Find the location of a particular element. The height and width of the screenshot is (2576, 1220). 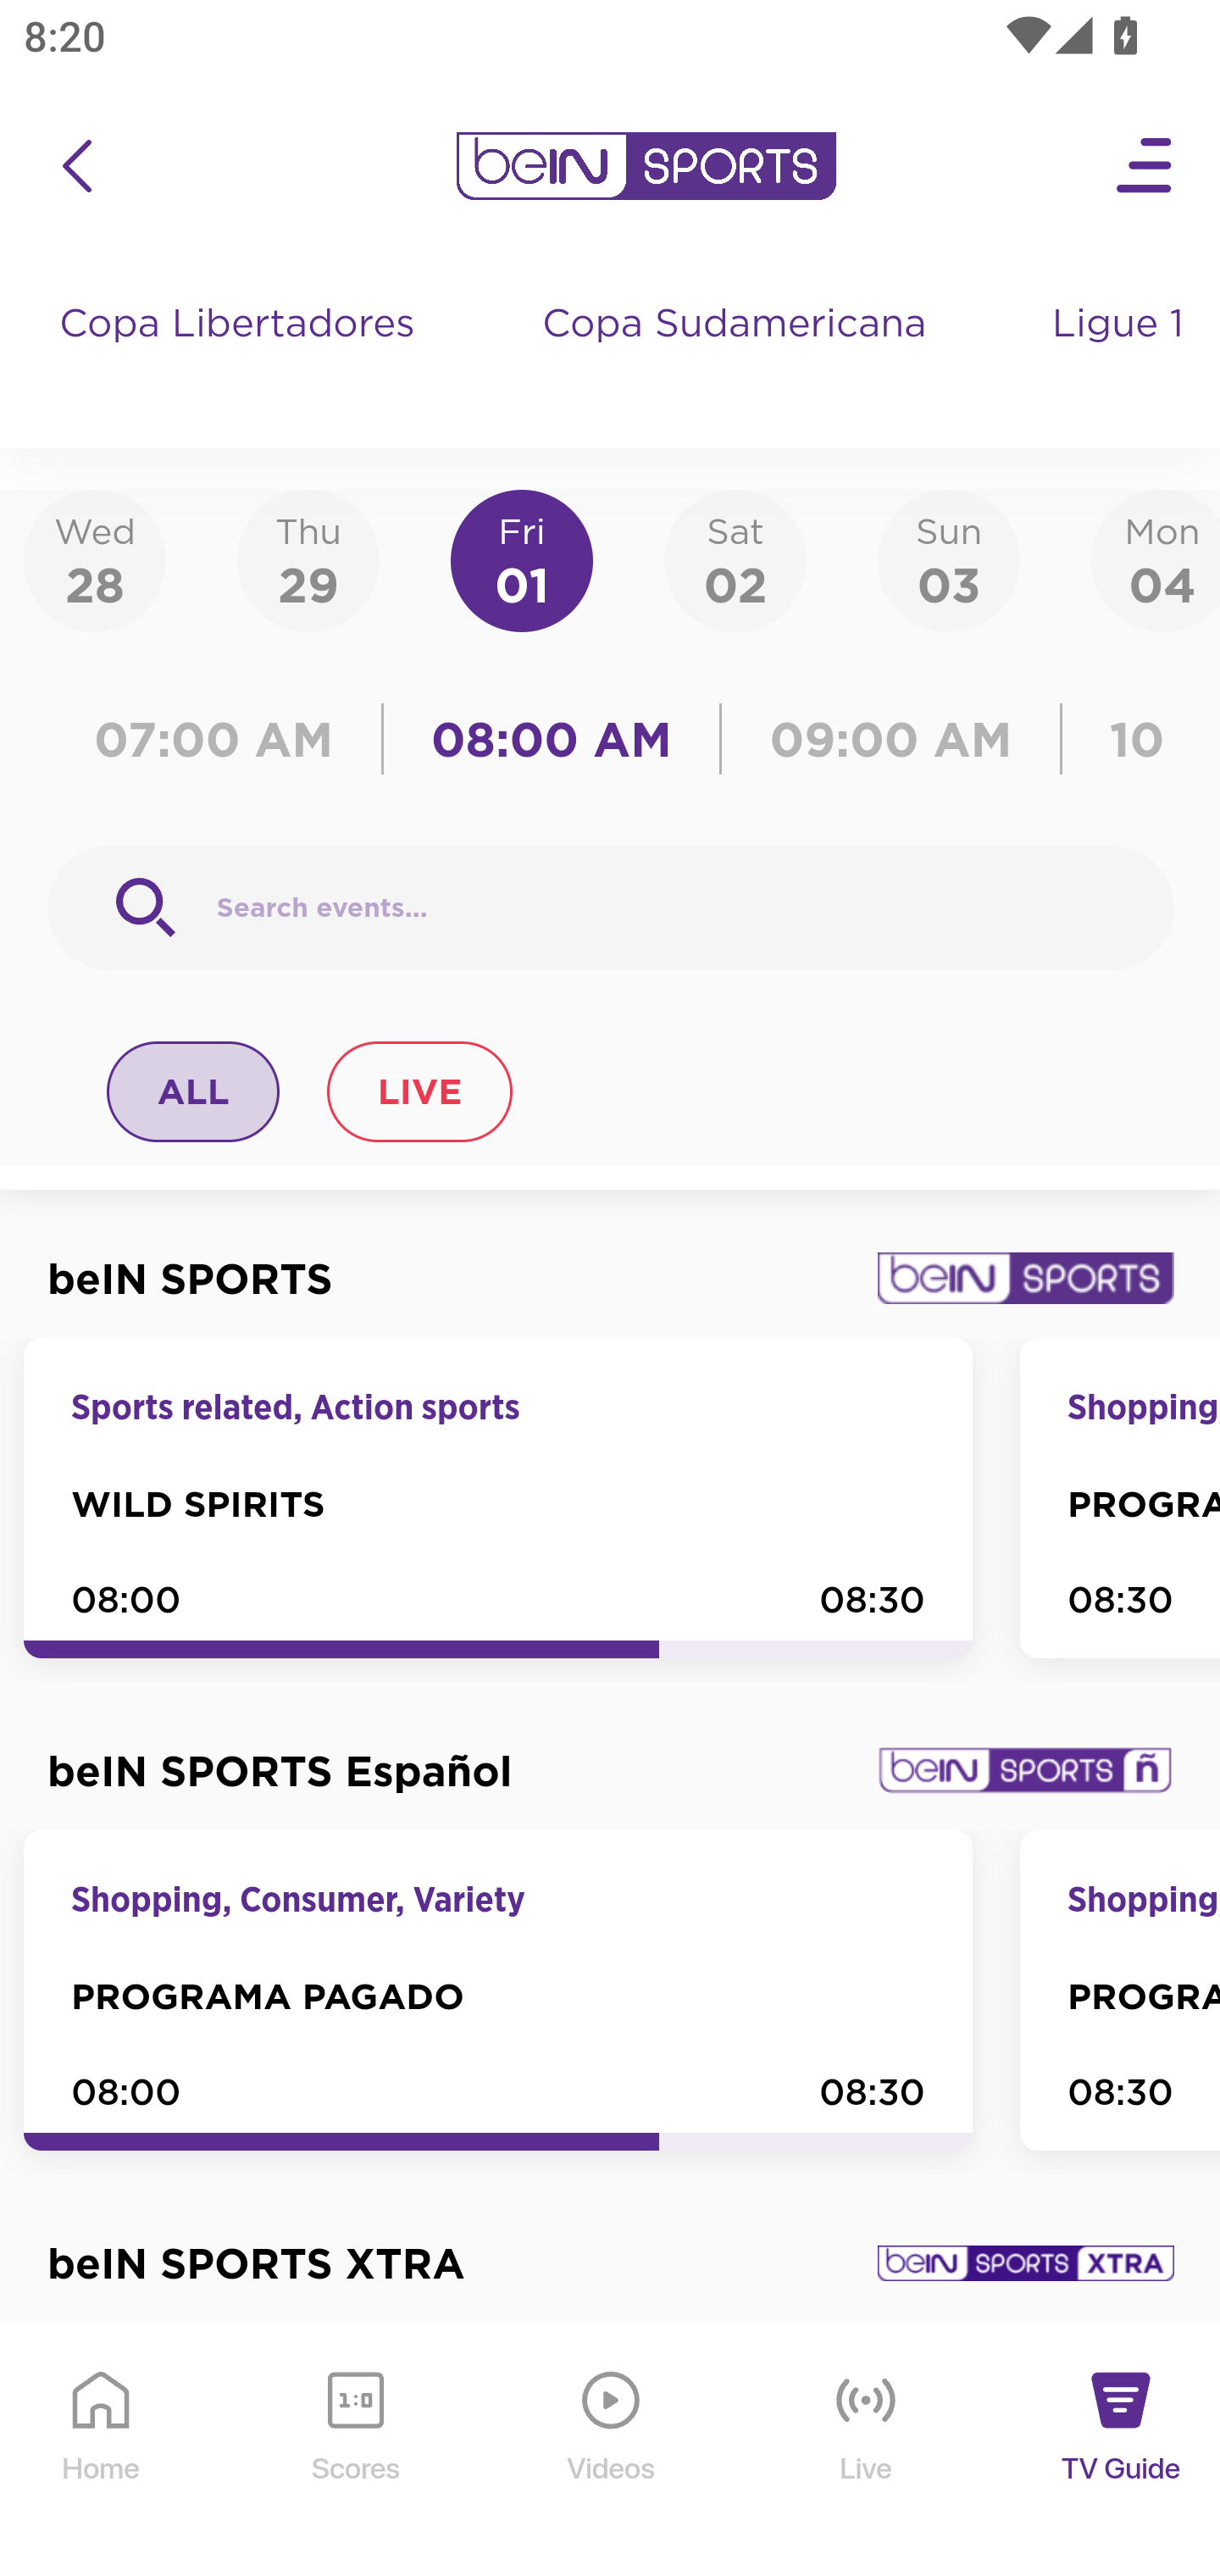

Fri01 is located at coordinates (522, 559).